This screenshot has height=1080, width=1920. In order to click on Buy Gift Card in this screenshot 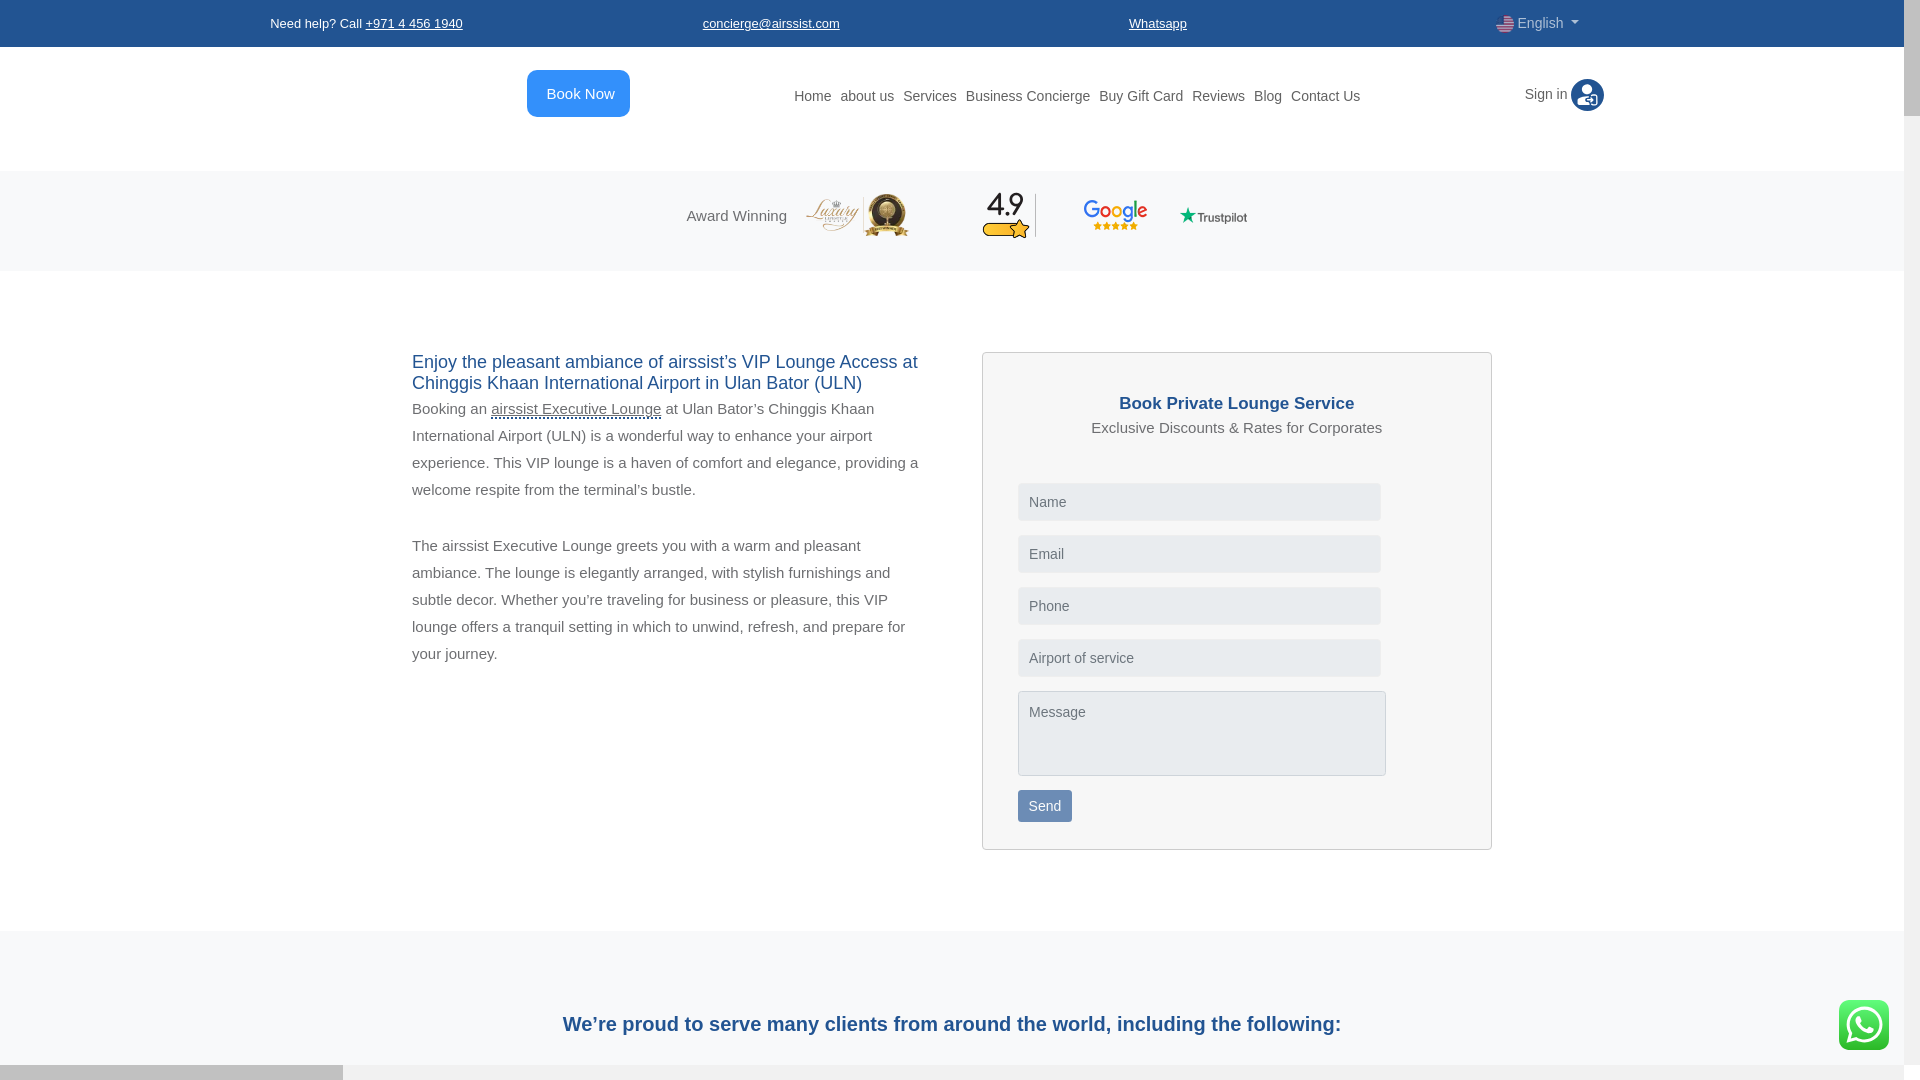, I will do `click(1140, 95)`.